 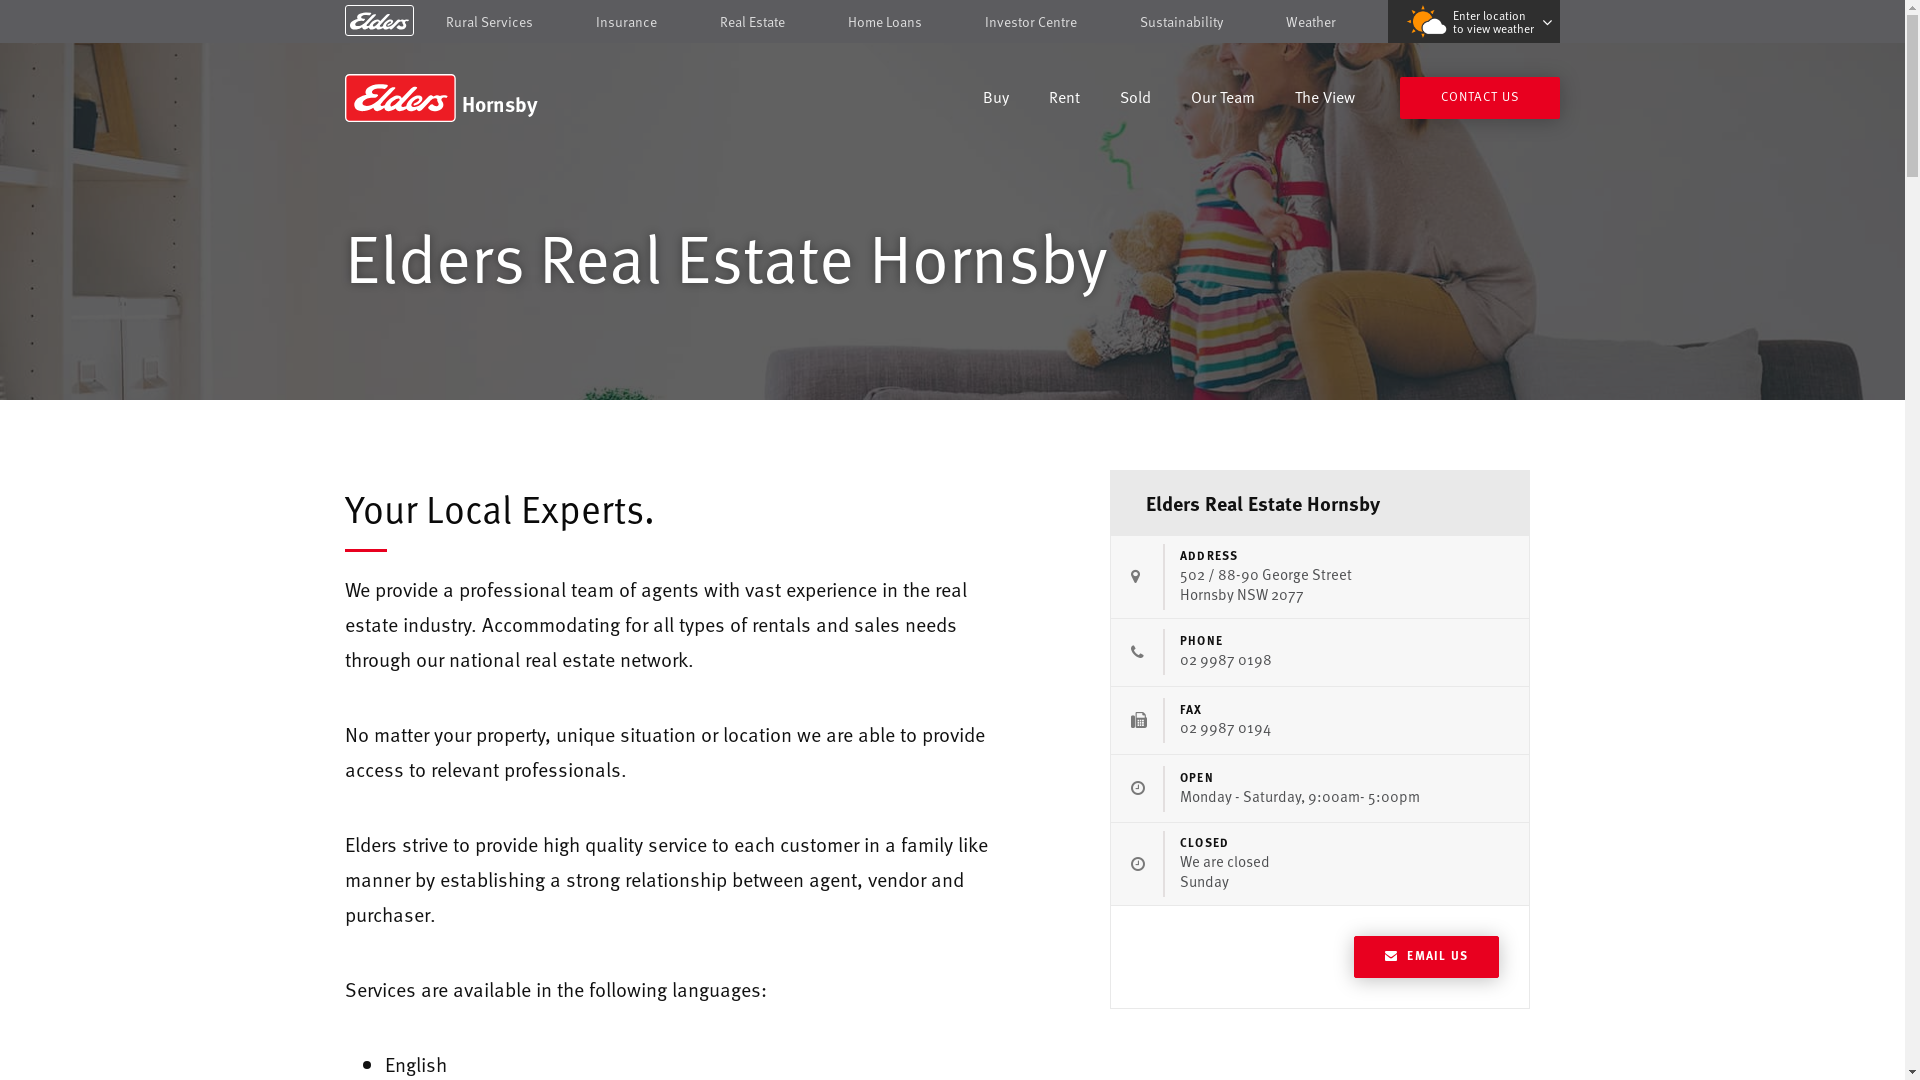 What do you see at coordinates (1031, 22) in the screenshot?
I see `Investor Centre` at bounding box center [1031, 22].